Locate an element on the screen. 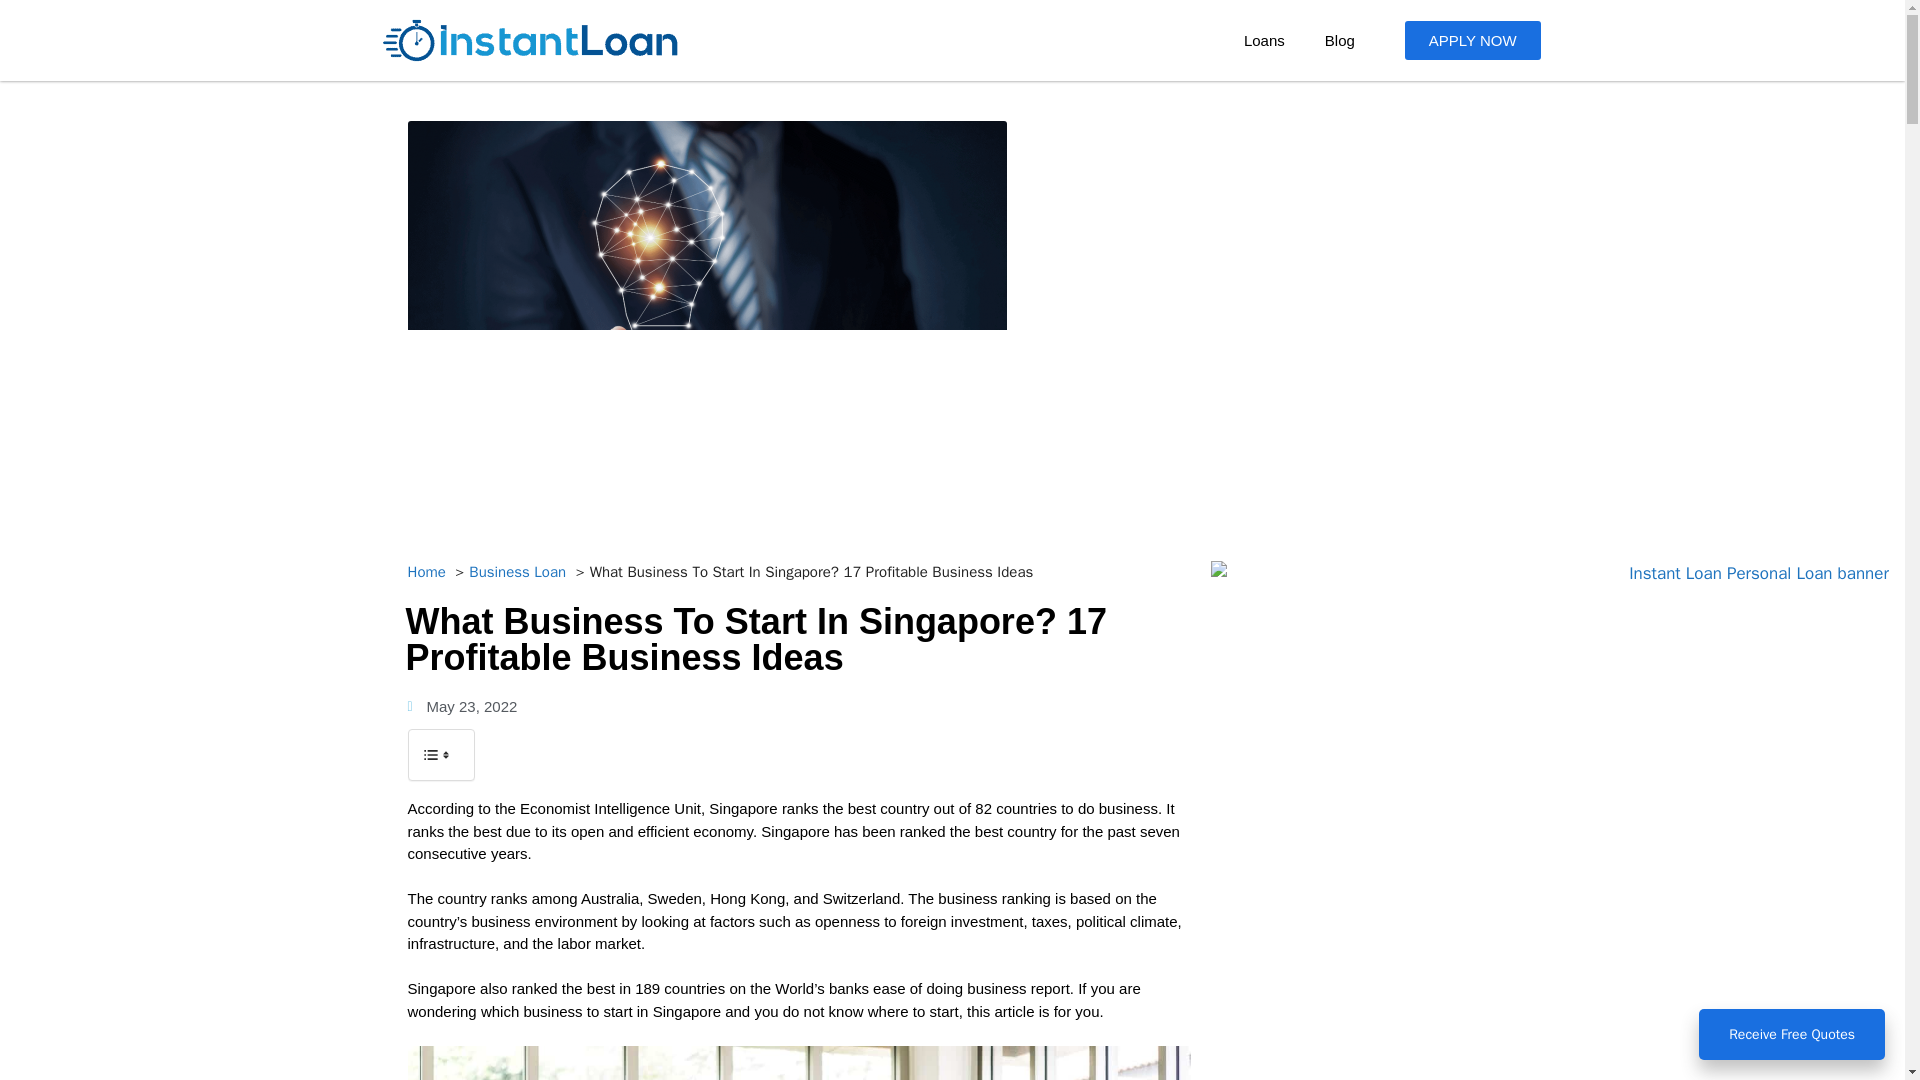 This screenshot has width=1920, height=1080. Home is located at coordinates (426, 572).